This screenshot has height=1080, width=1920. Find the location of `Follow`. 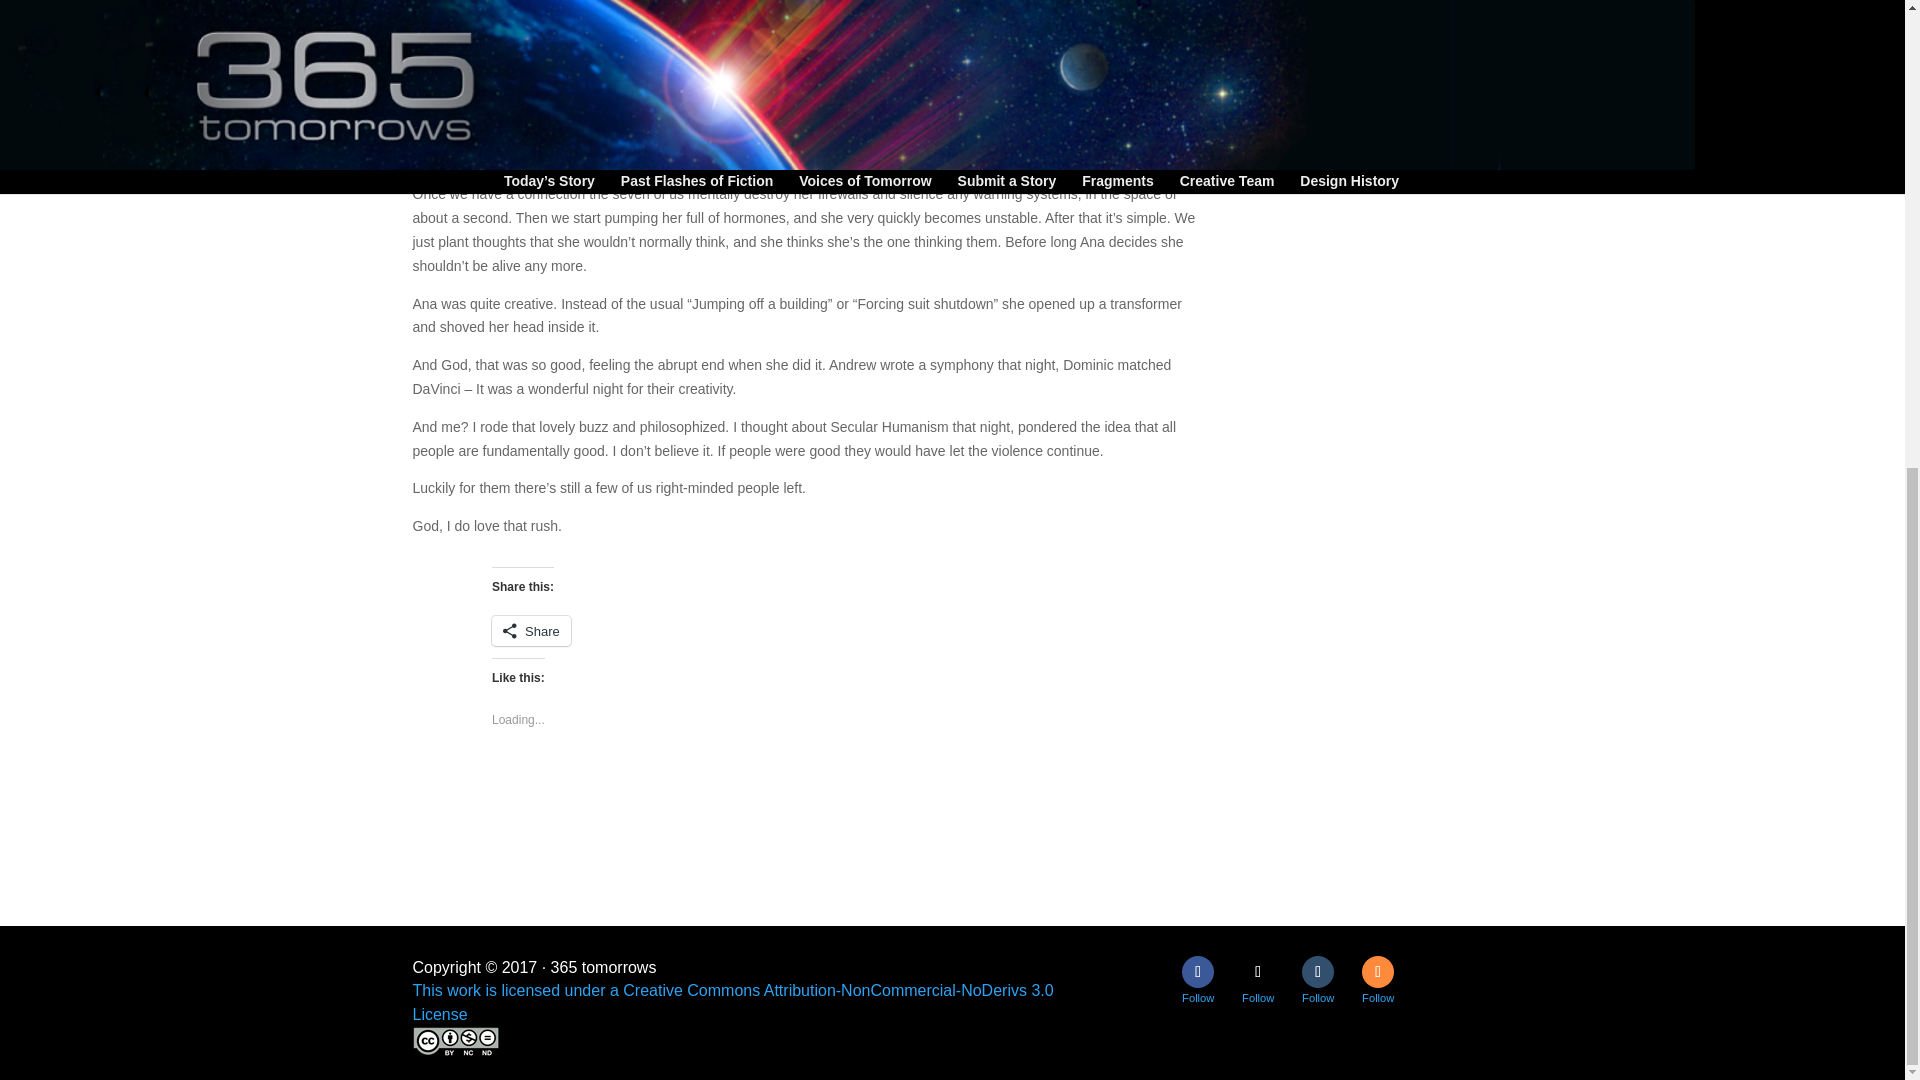

Follow is located at coordinates (1198, 972).